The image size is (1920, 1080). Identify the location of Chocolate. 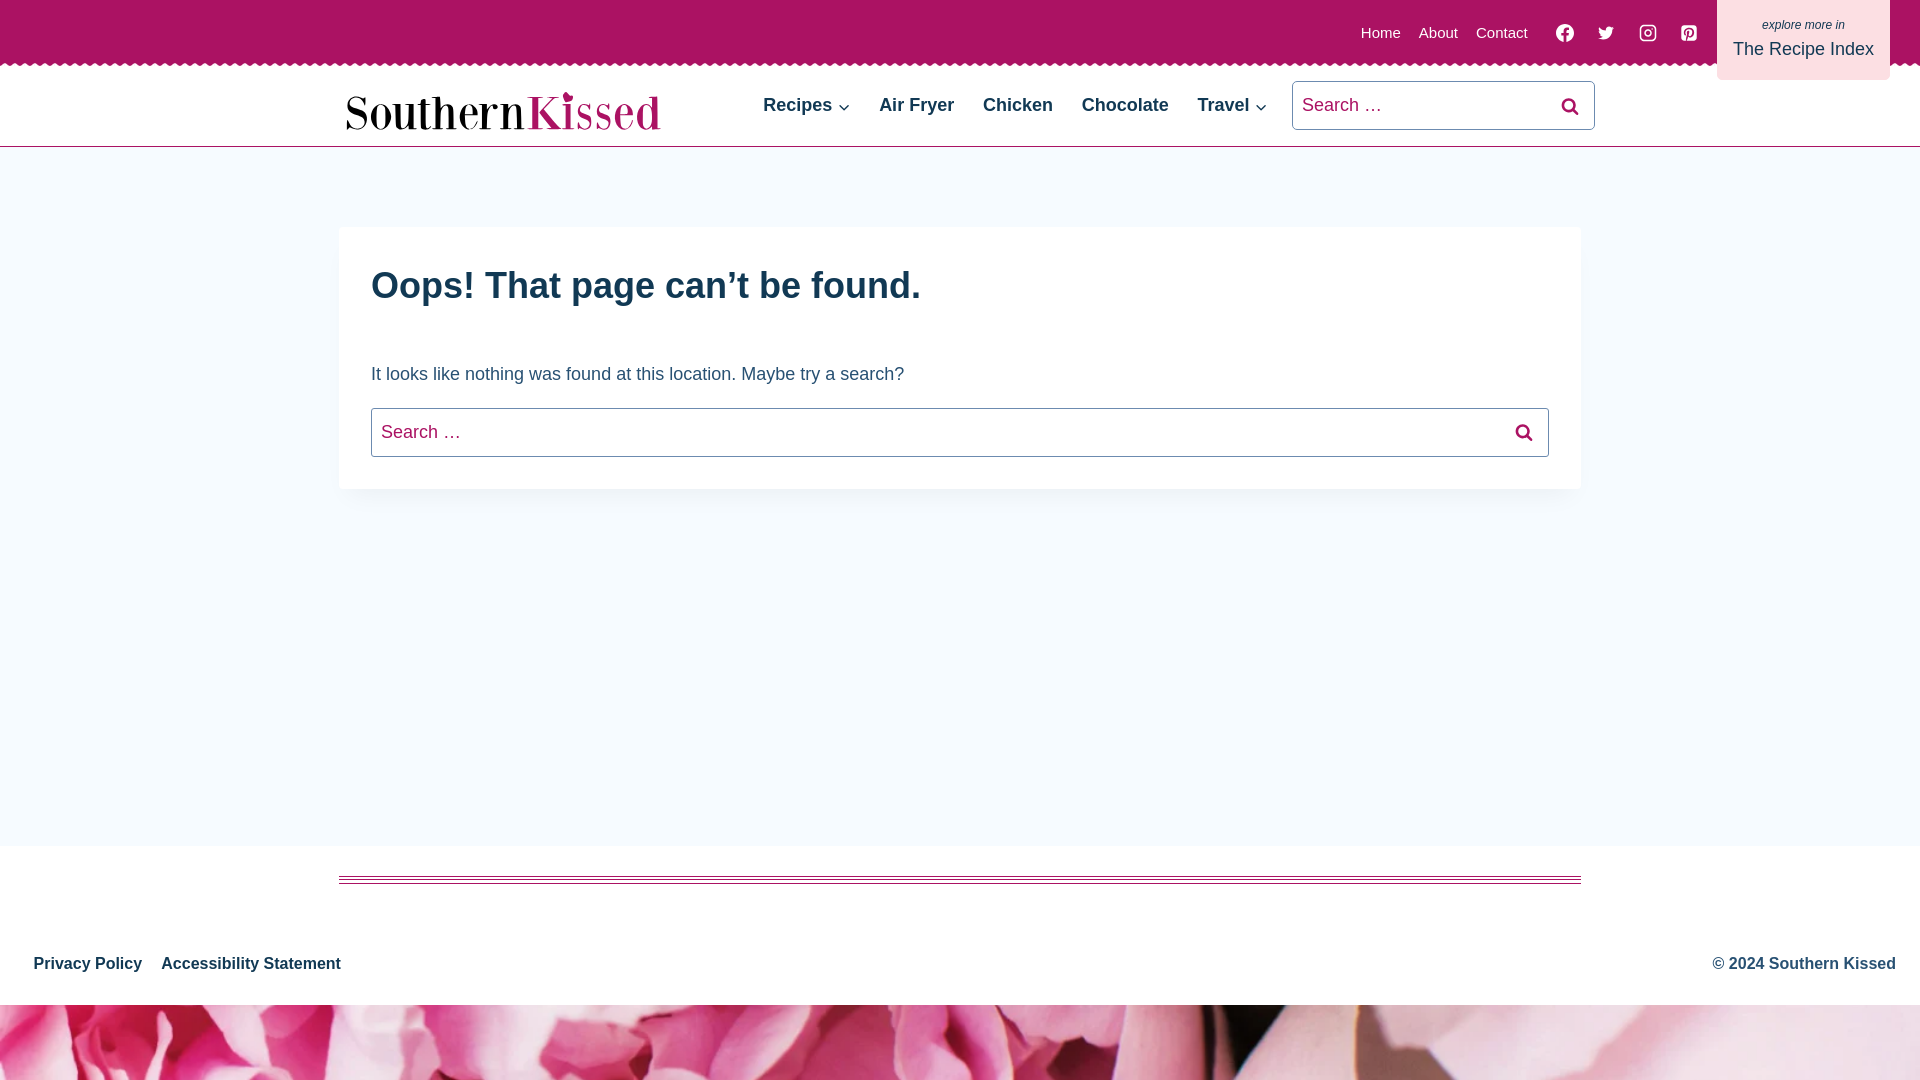
(1124, 105).